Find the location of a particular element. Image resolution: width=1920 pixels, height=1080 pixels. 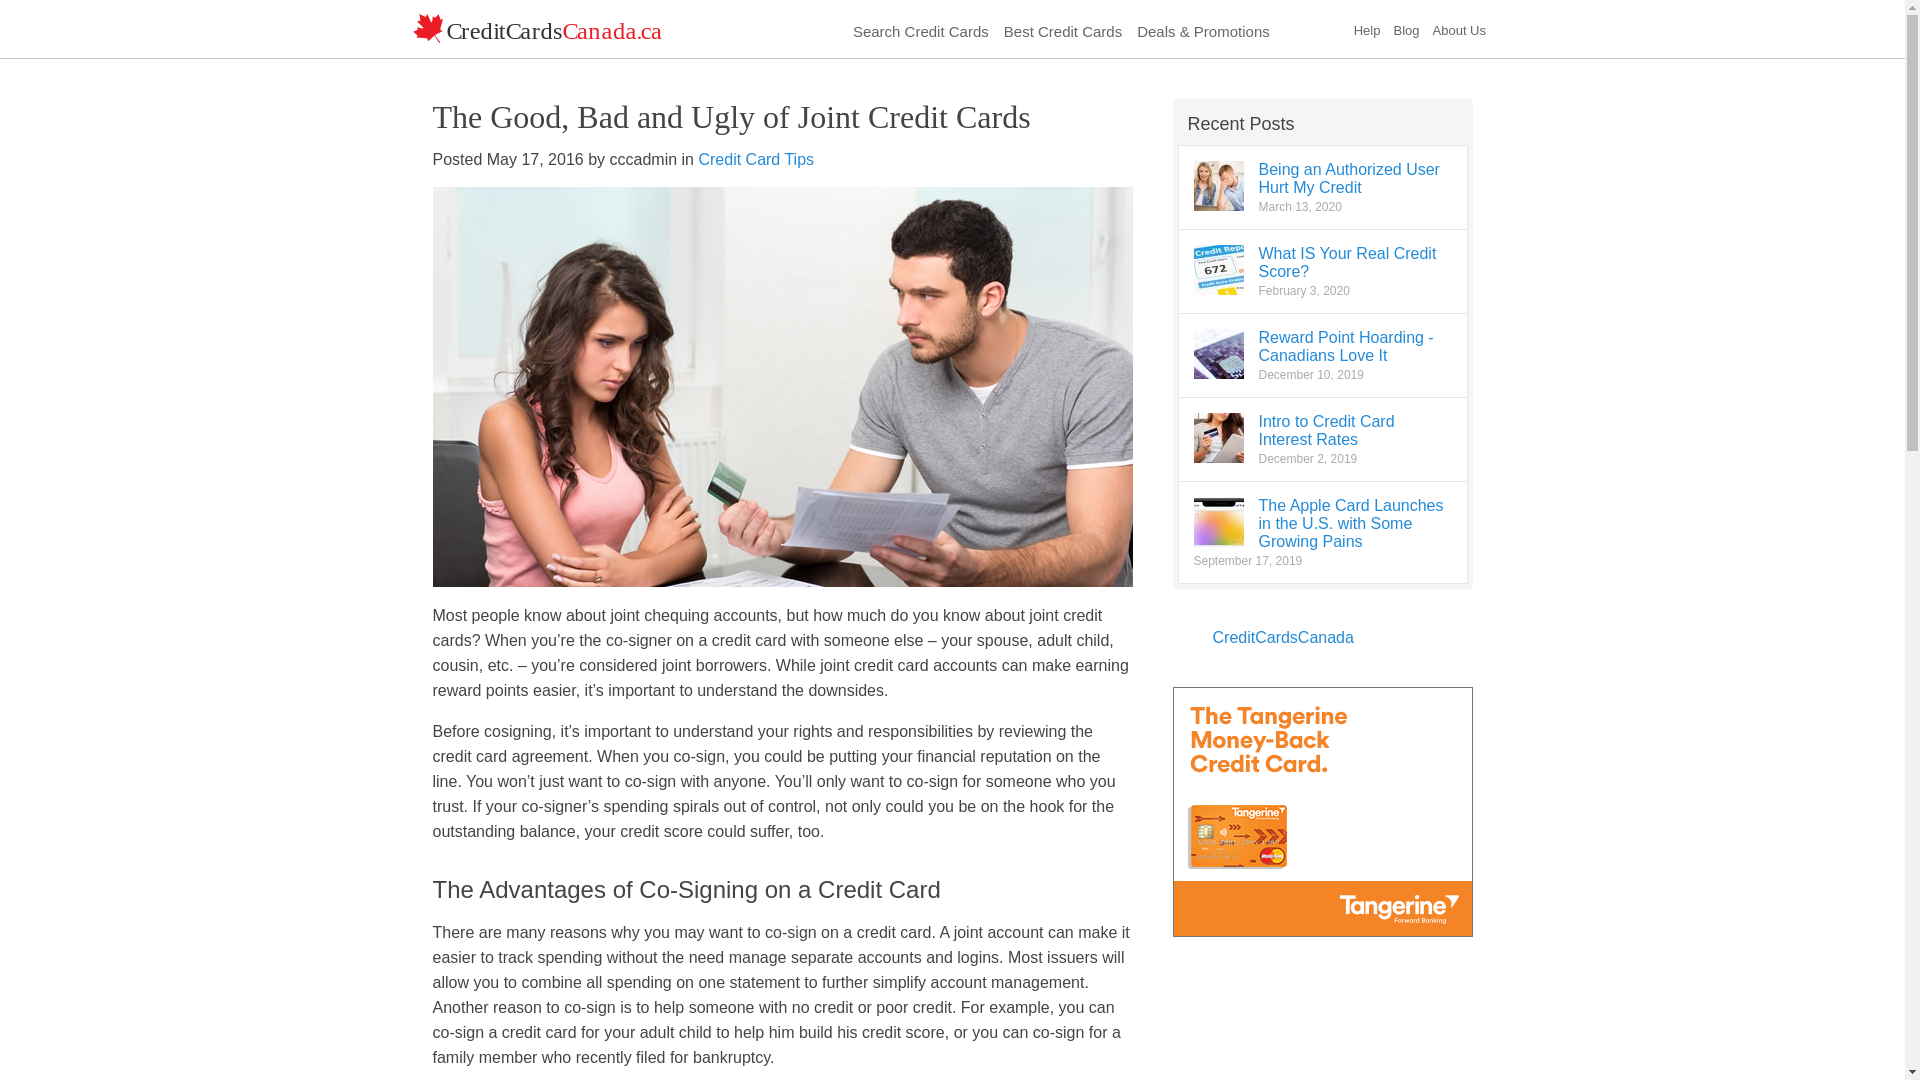

Reward Point Hoarding - Canadians Love It is located at coordinates (1344, 346).